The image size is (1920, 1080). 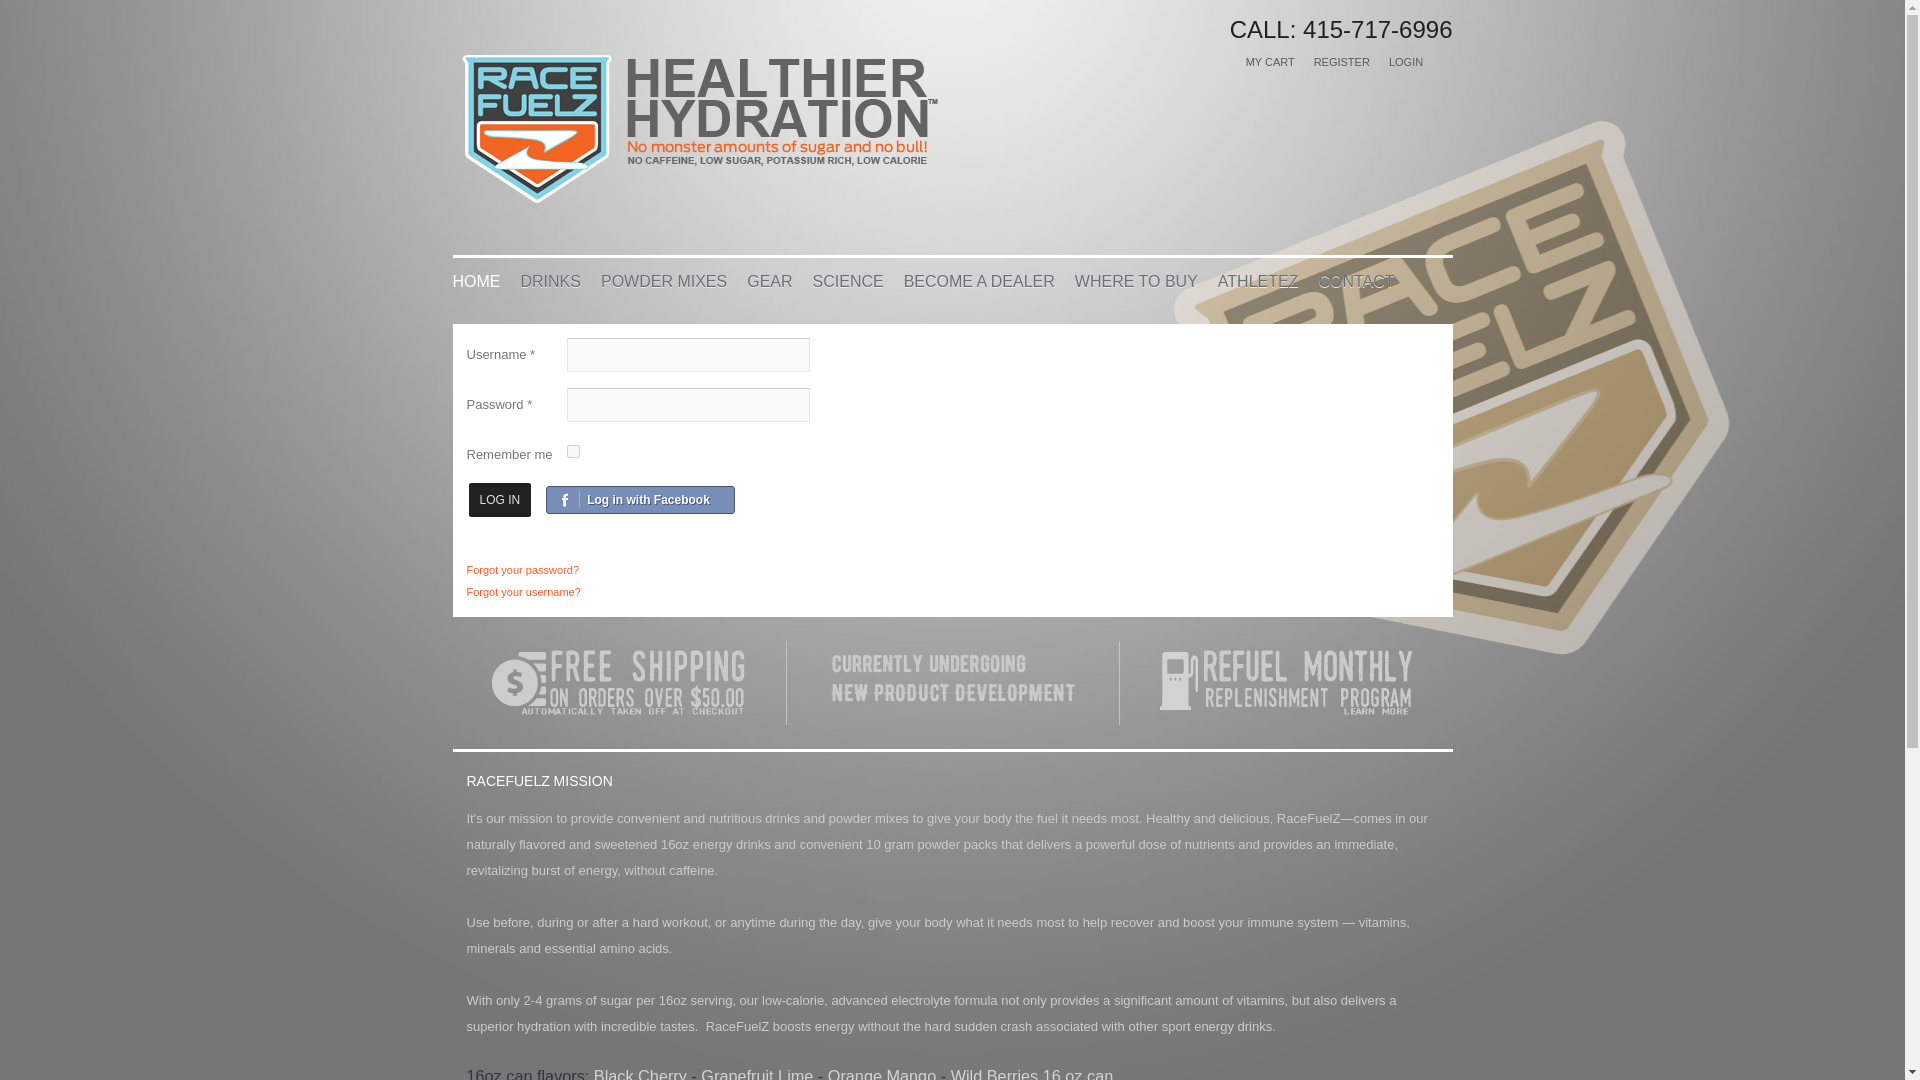 I want to click on DRINKS, so click(x=550, y=280).